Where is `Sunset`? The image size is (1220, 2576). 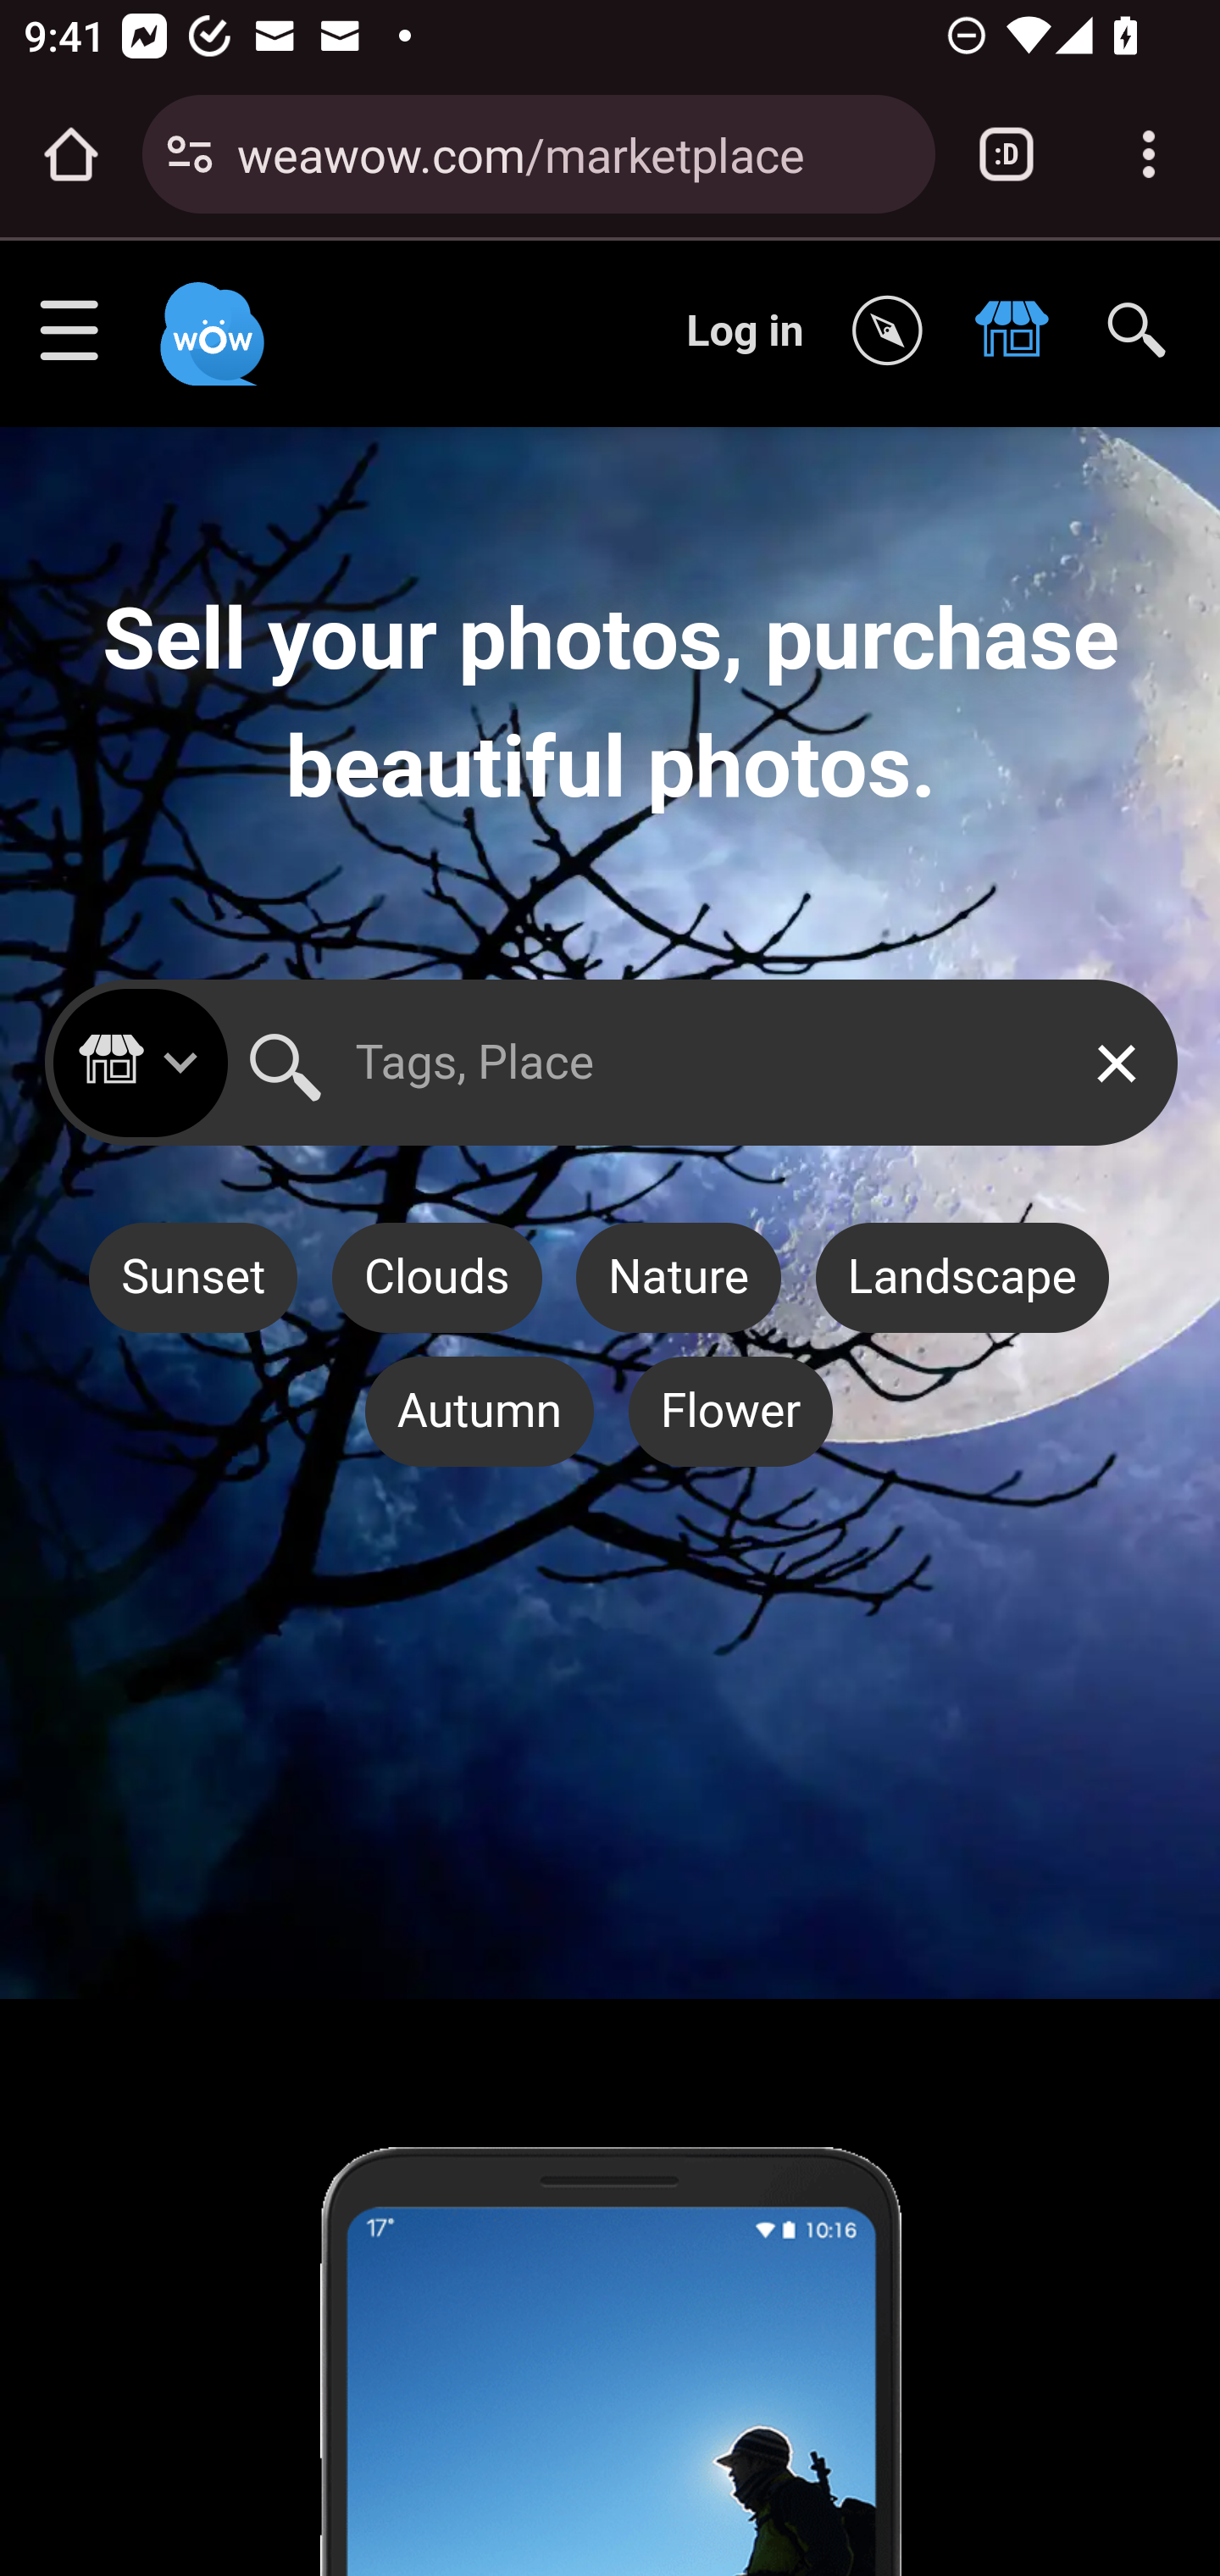 Sunset is located at coordinates (192, 1278).